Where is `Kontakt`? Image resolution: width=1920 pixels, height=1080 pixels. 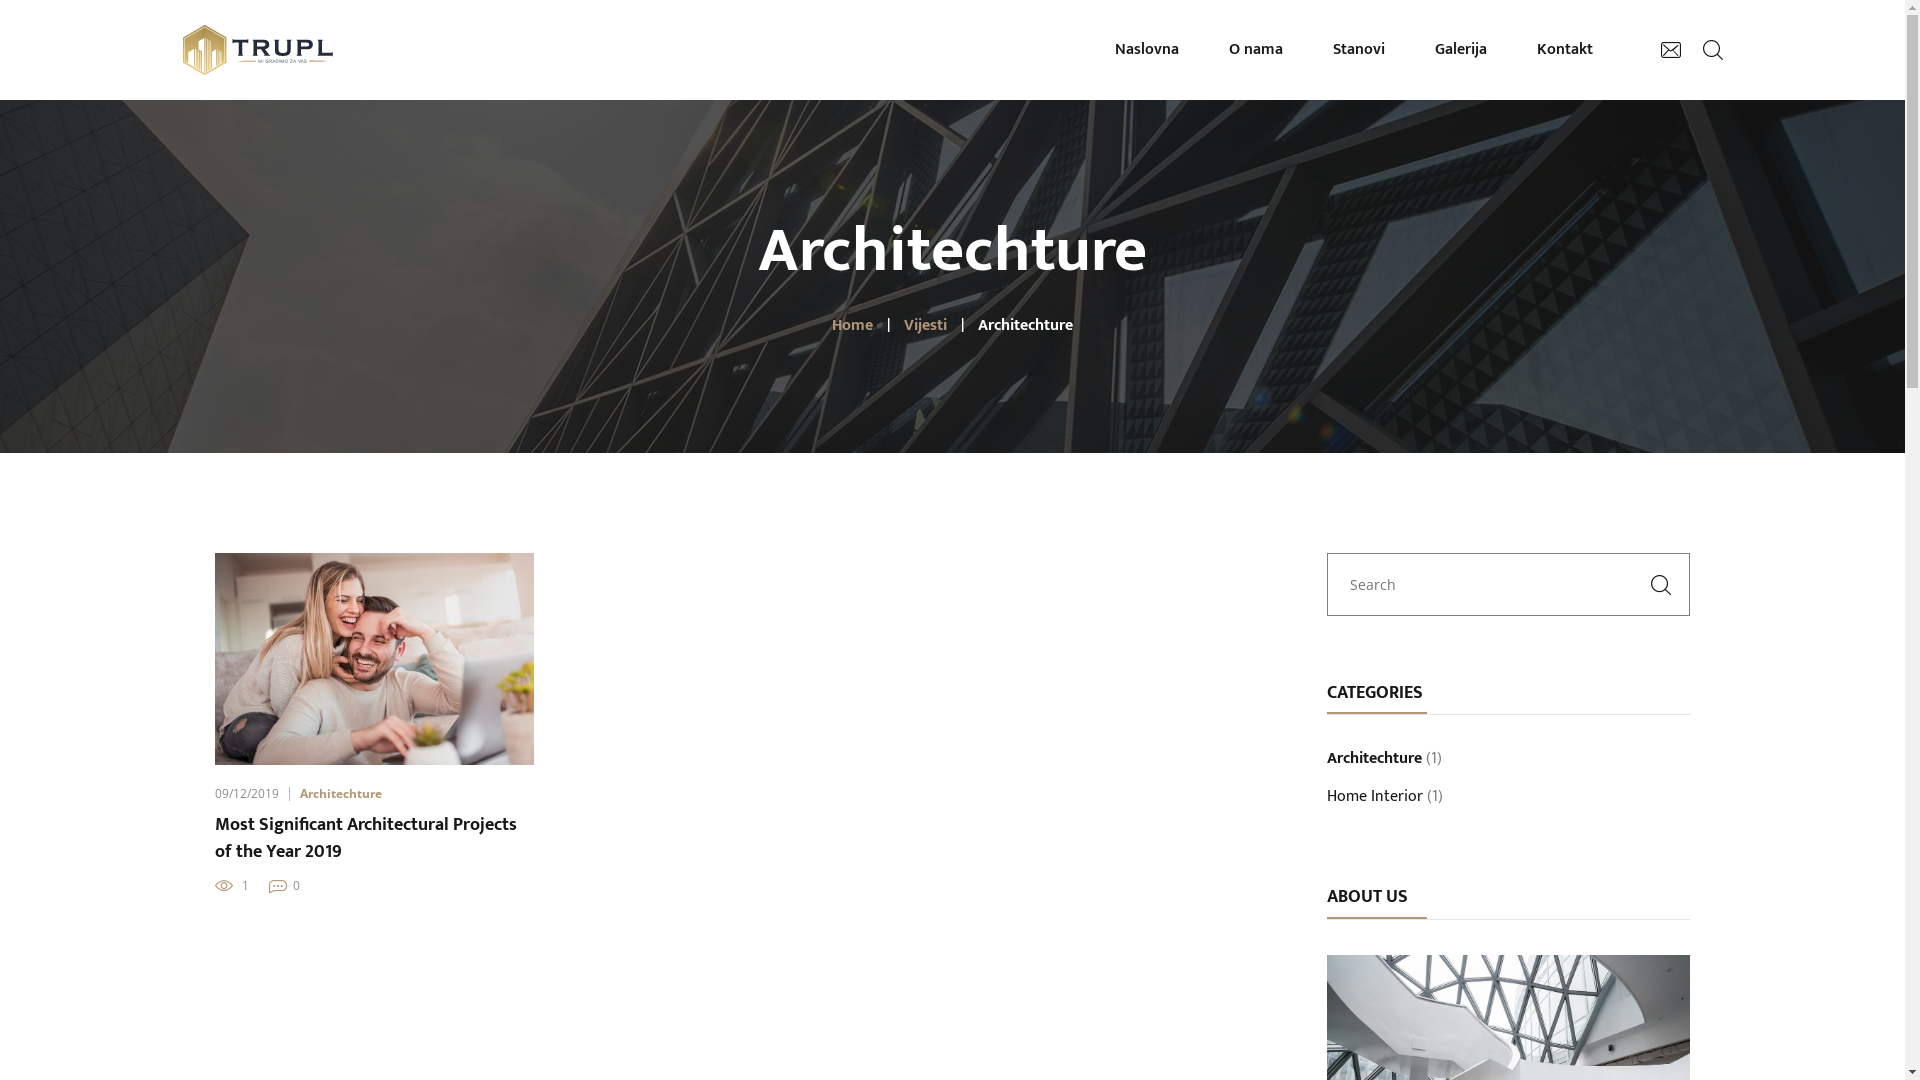
Kontakt is located at coordinates (1565, 50).